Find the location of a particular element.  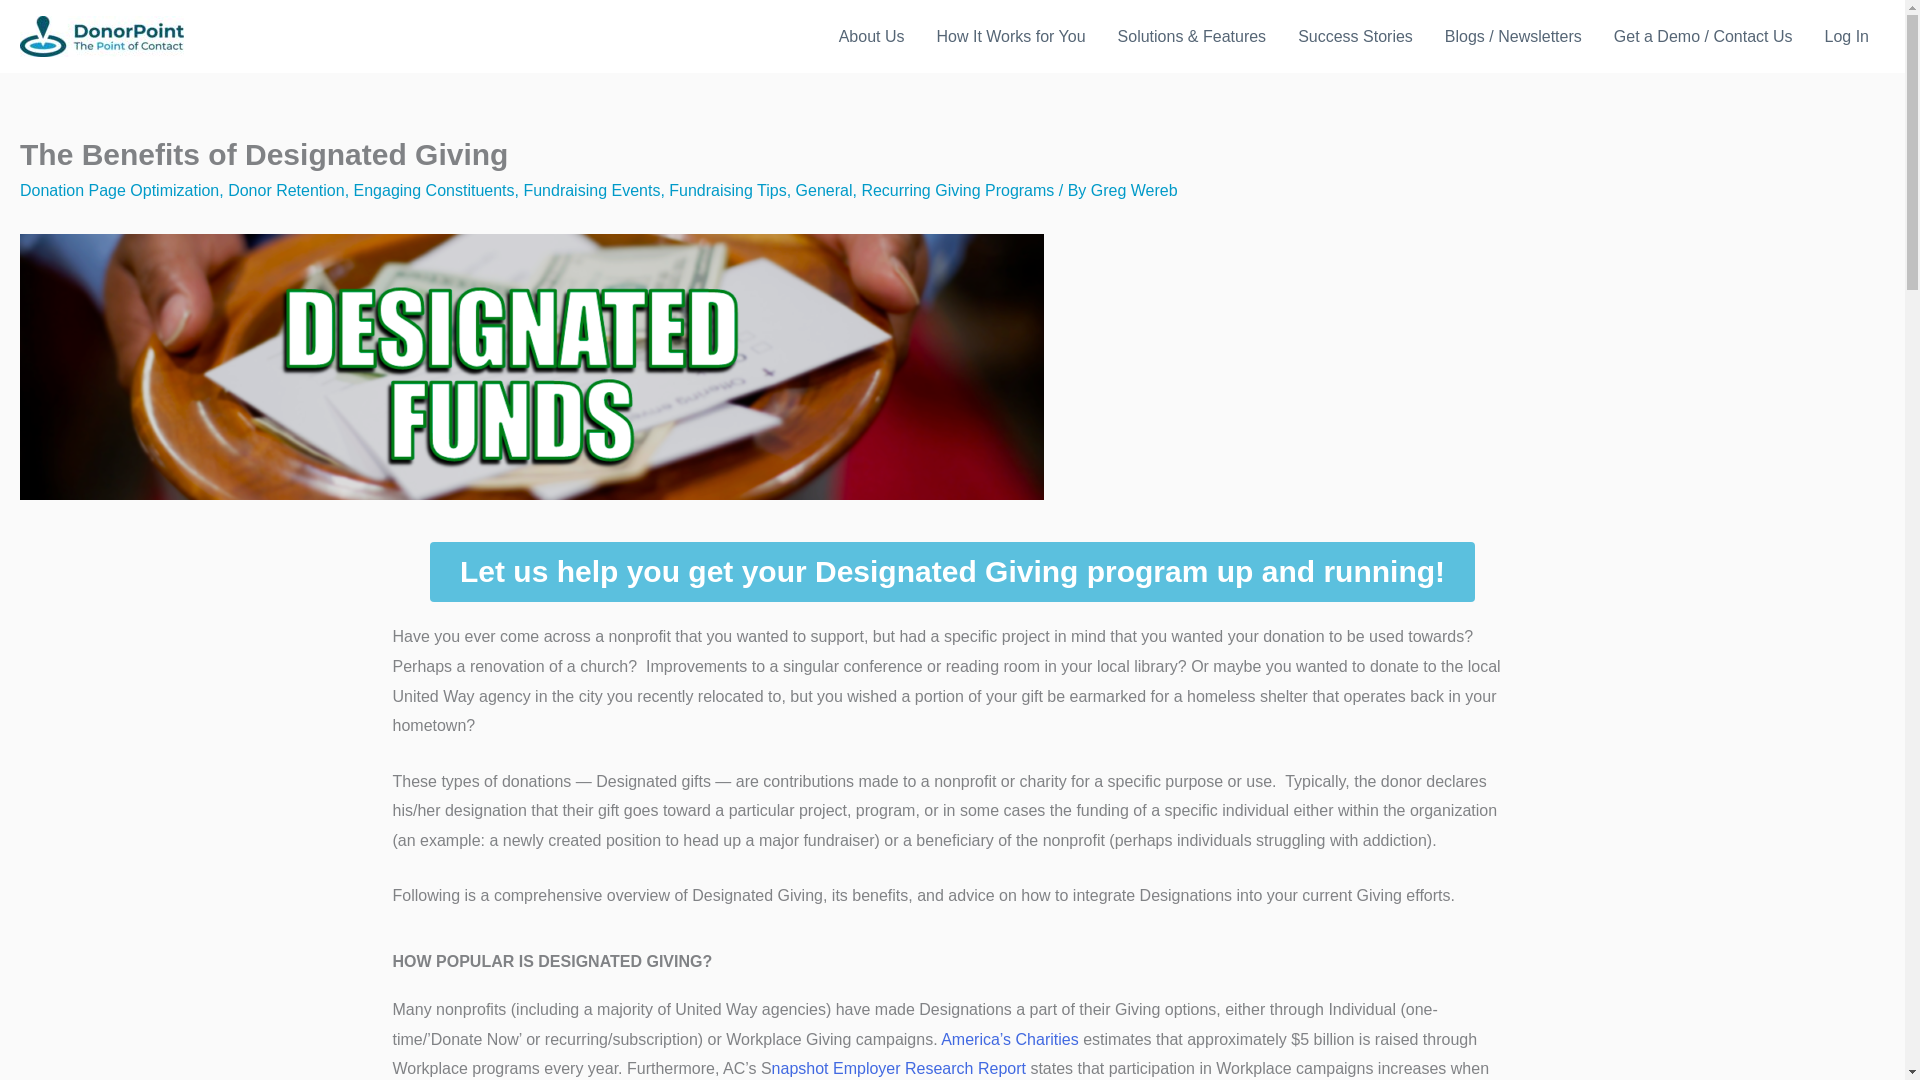

About Us is located at coordinates (872, 36).